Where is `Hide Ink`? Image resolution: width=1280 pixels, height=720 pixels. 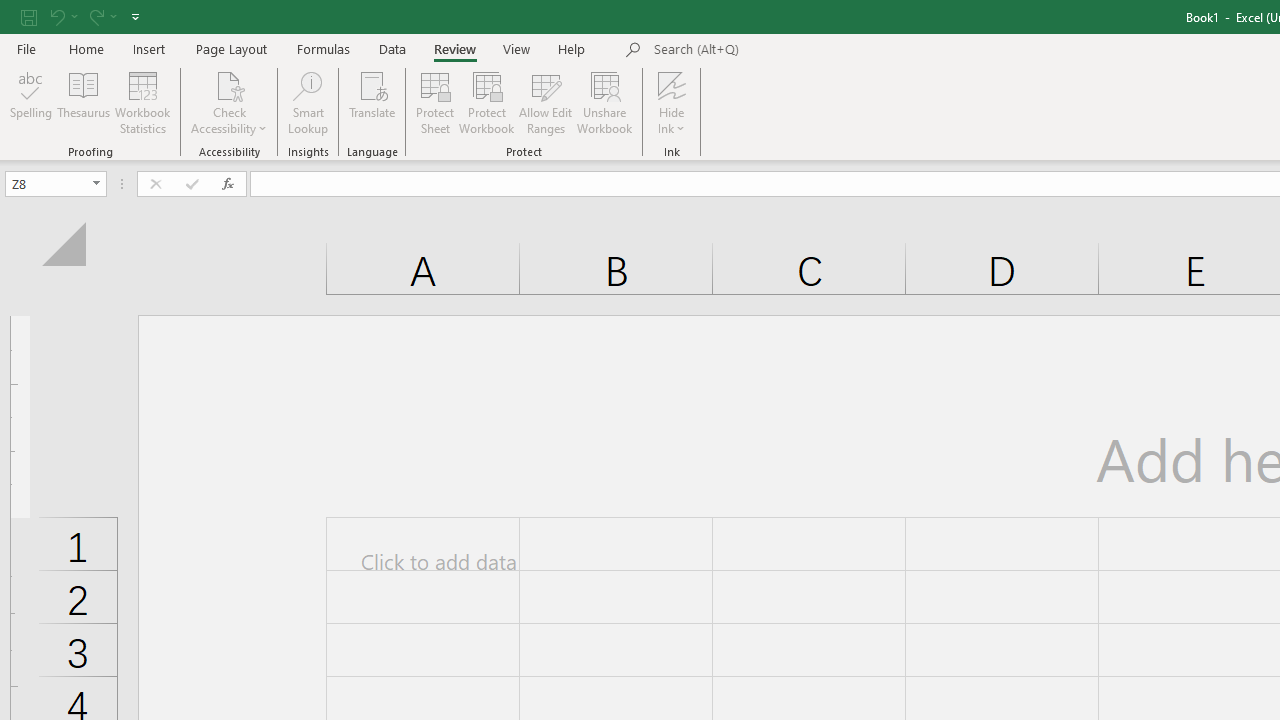
Hide Ink is located at coordinates (672, 84).